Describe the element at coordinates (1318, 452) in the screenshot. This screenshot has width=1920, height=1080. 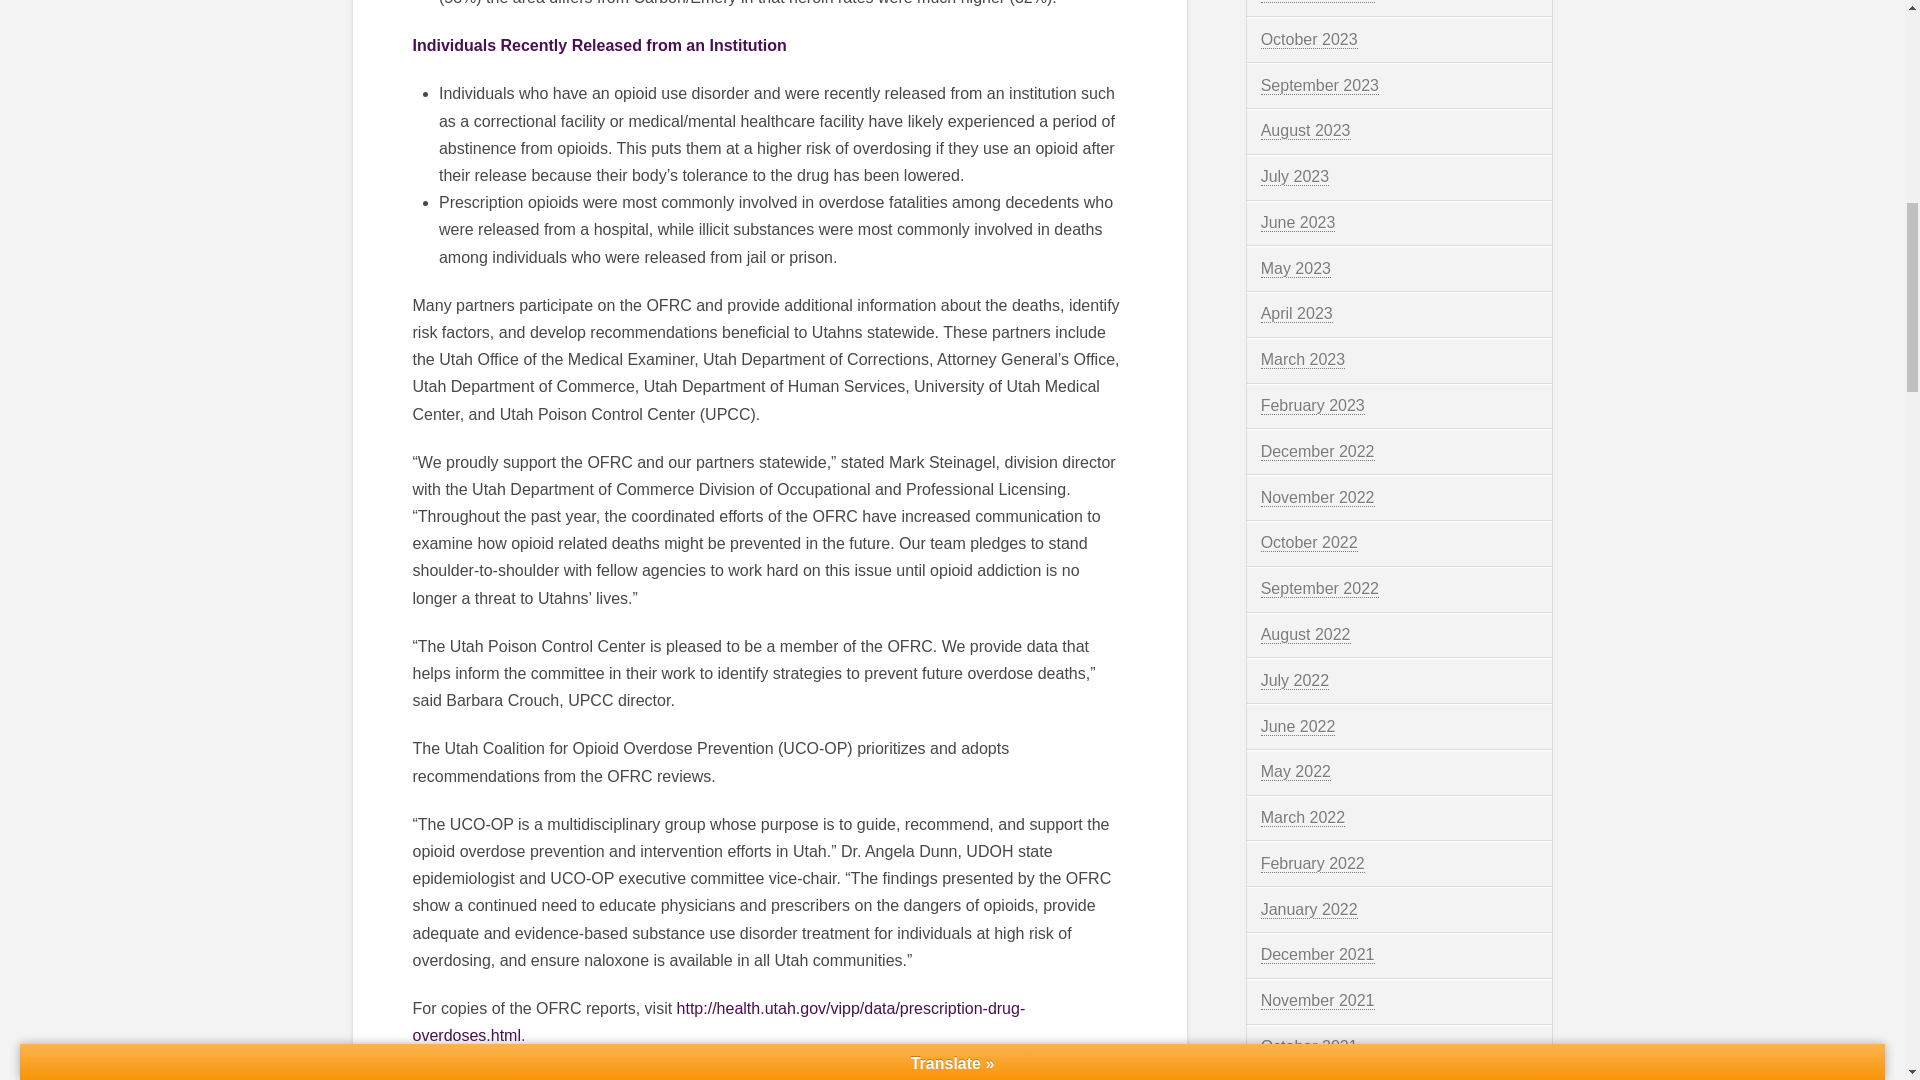
I see `December 2022` at that location.